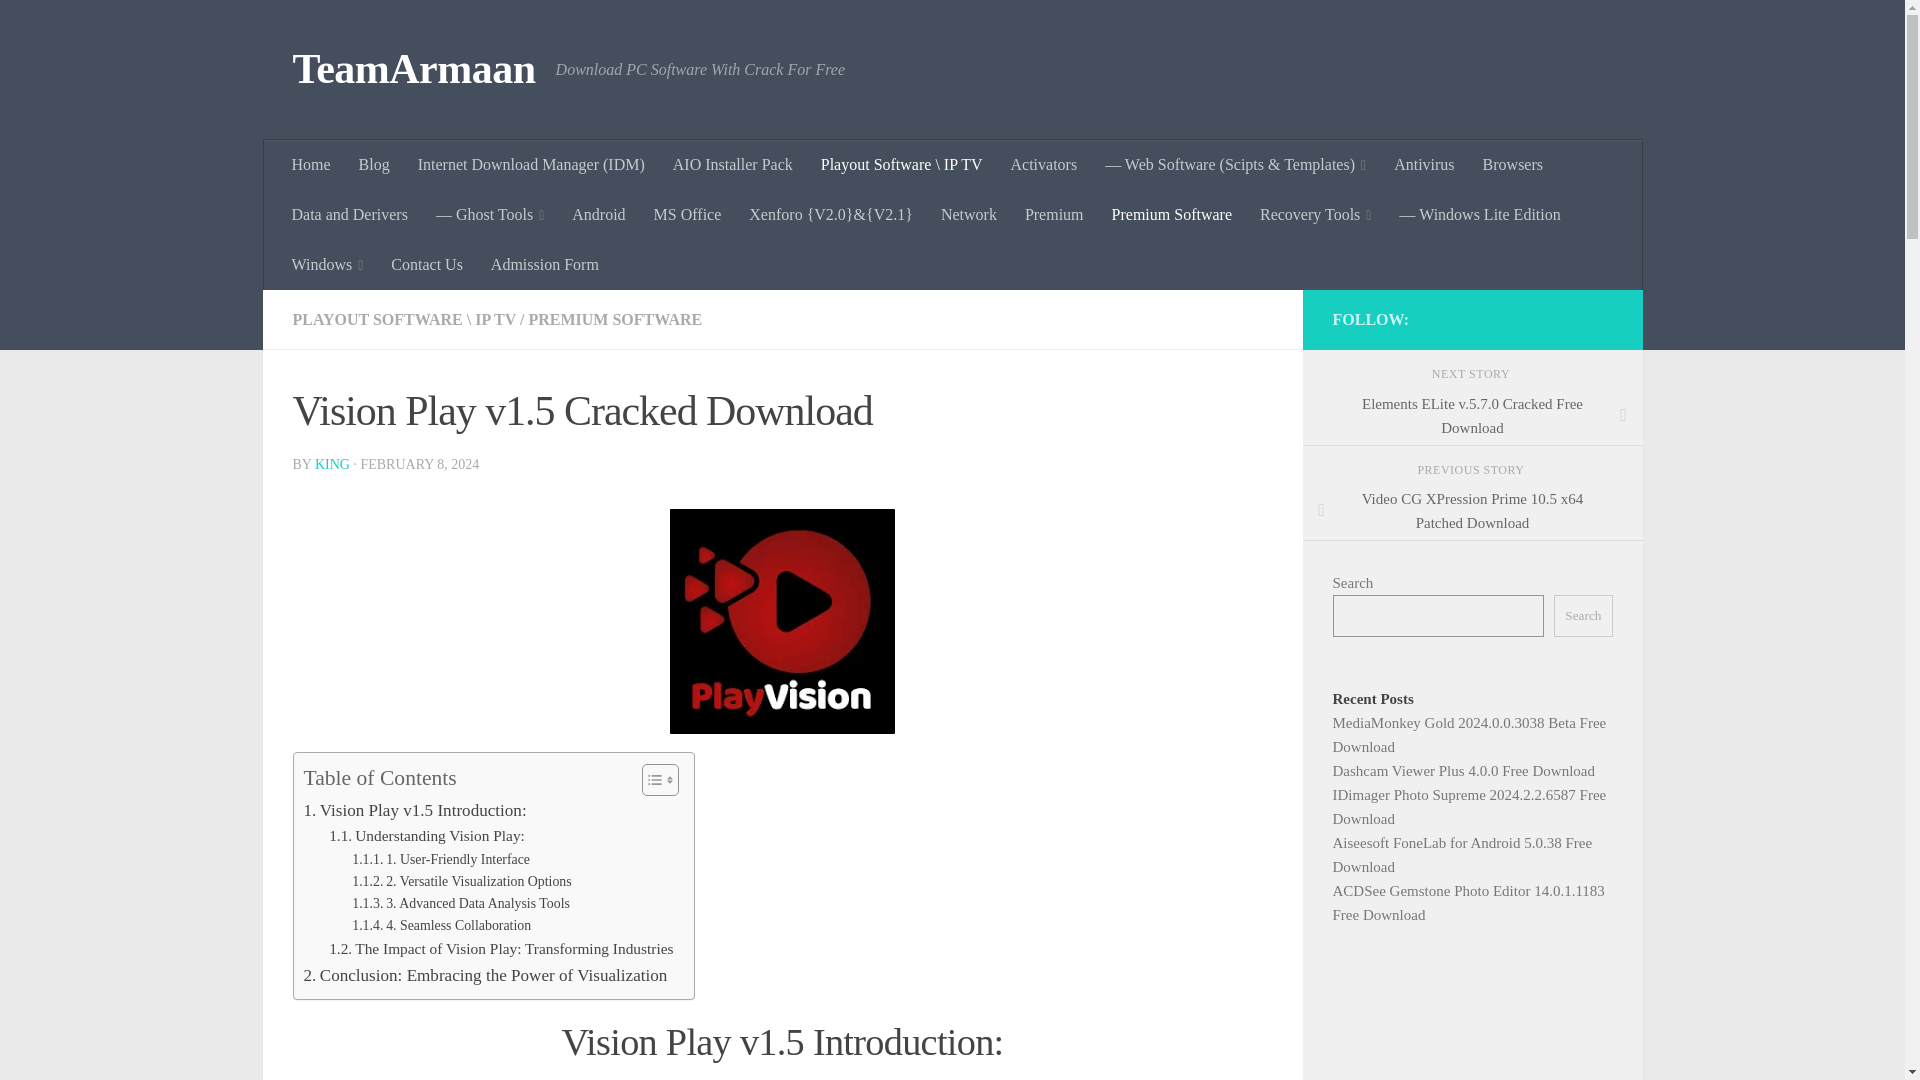 The height and width of the screenshot is (1080, 1920). I want to click on 3. Advanced Data Analysis Tools, so click(460, 904).